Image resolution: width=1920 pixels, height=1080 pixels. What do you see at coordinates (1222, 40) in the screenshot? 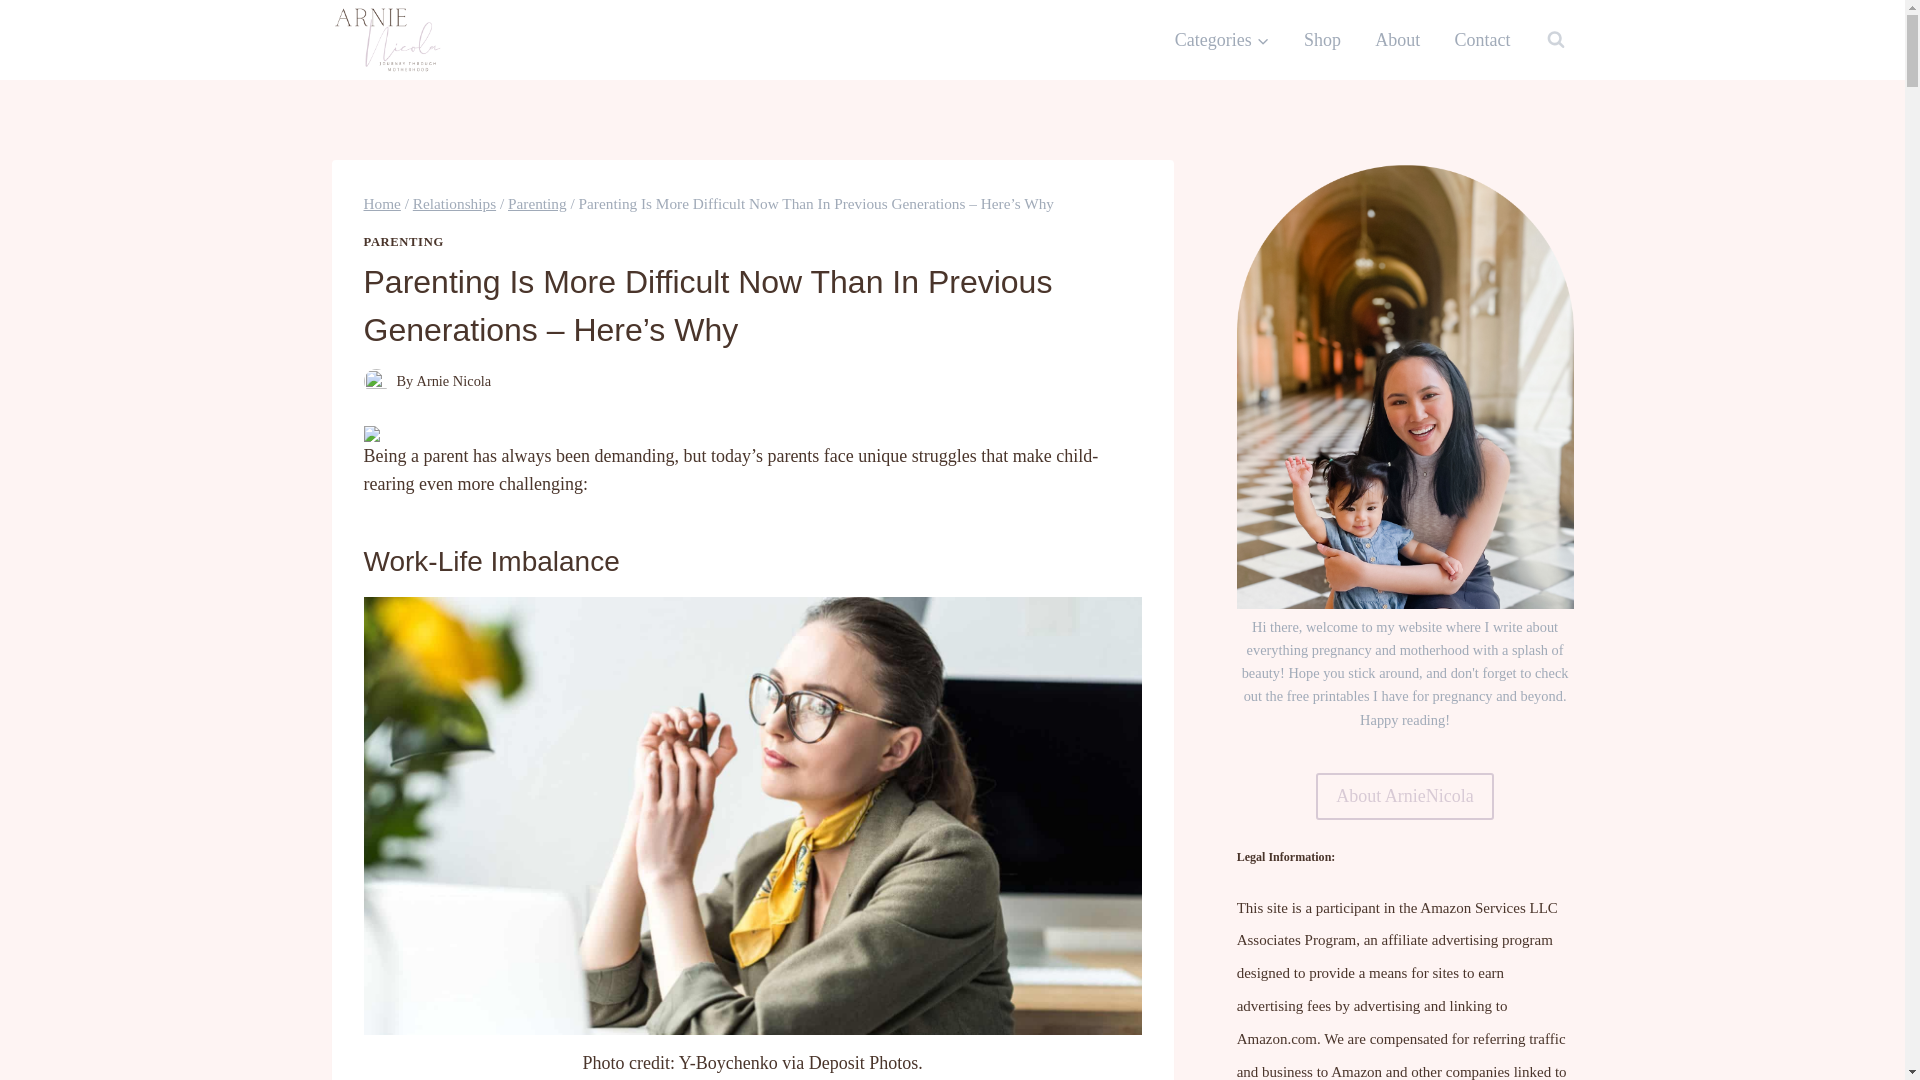
I see `Categories` at bounding box center [1222, 40].